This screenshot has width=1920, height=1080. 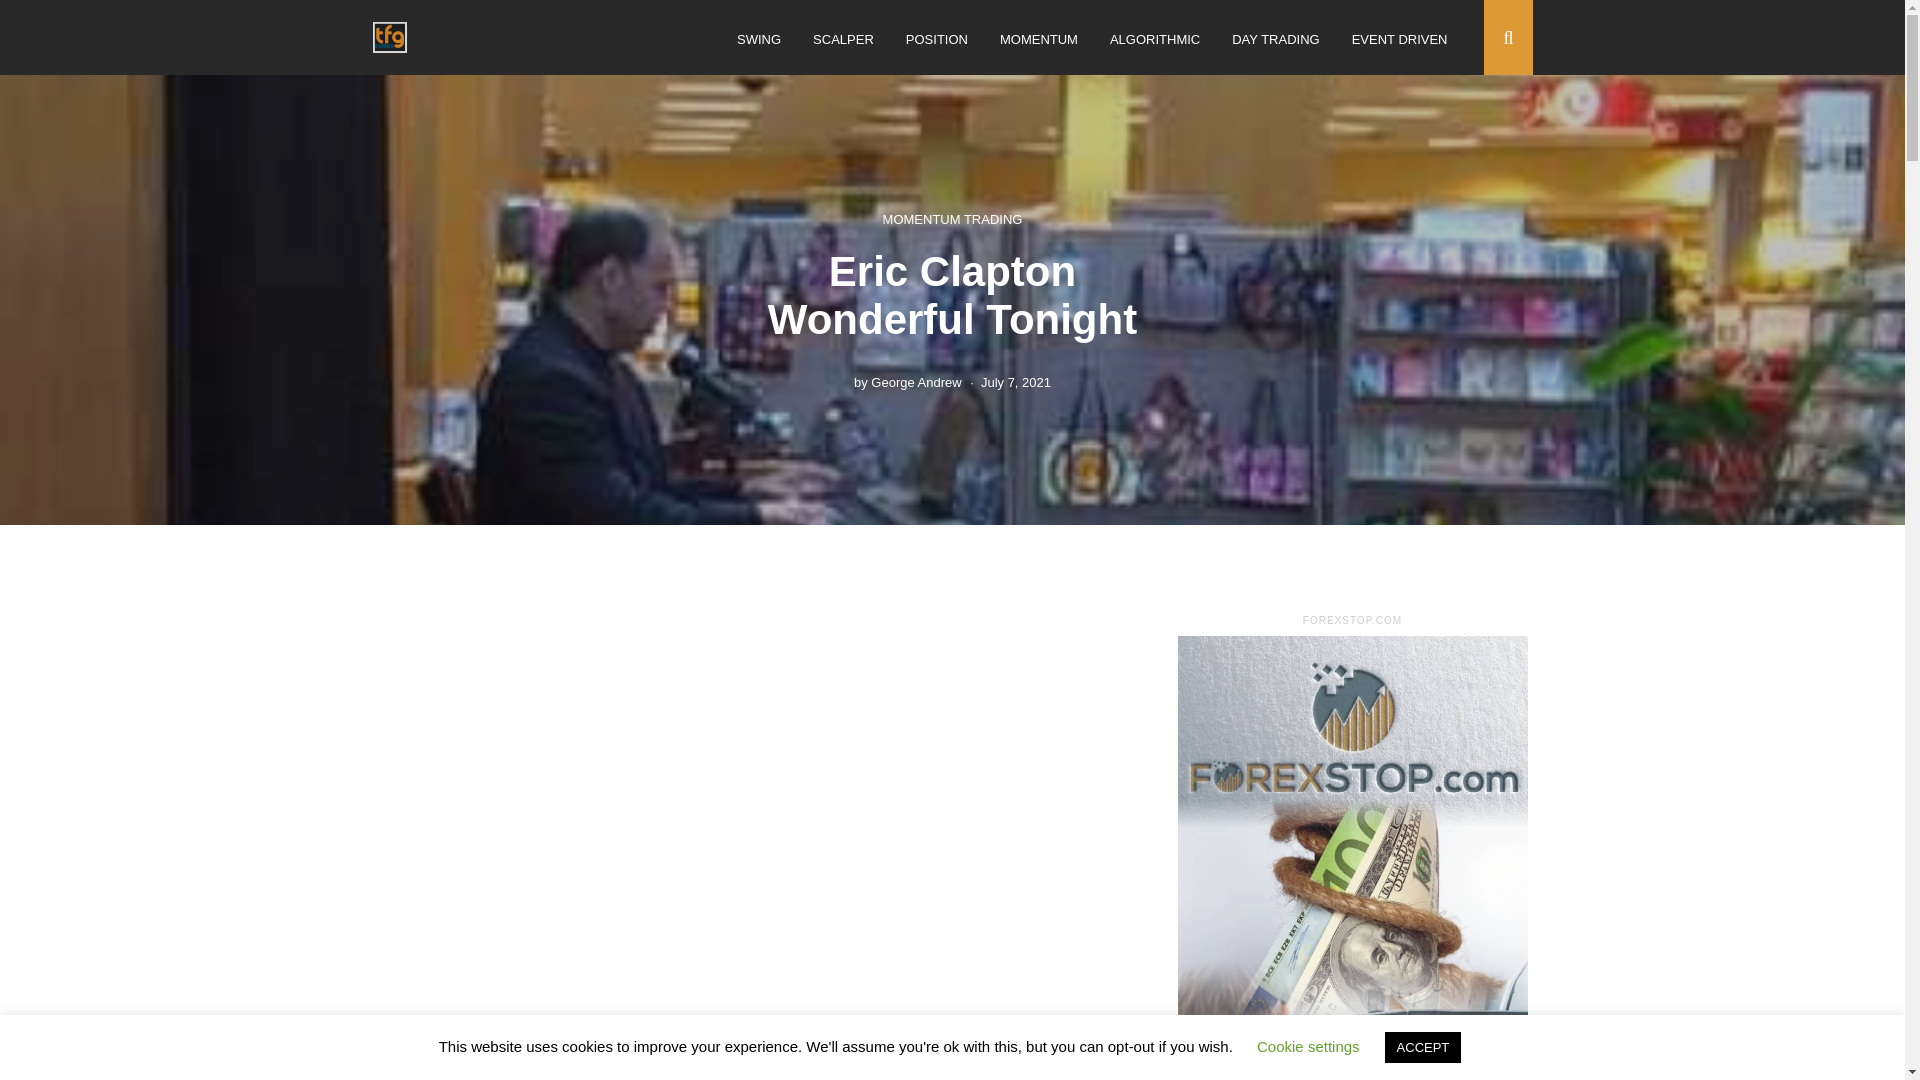 I want to click on MOMENTUM, so click(x=1038, y=40).